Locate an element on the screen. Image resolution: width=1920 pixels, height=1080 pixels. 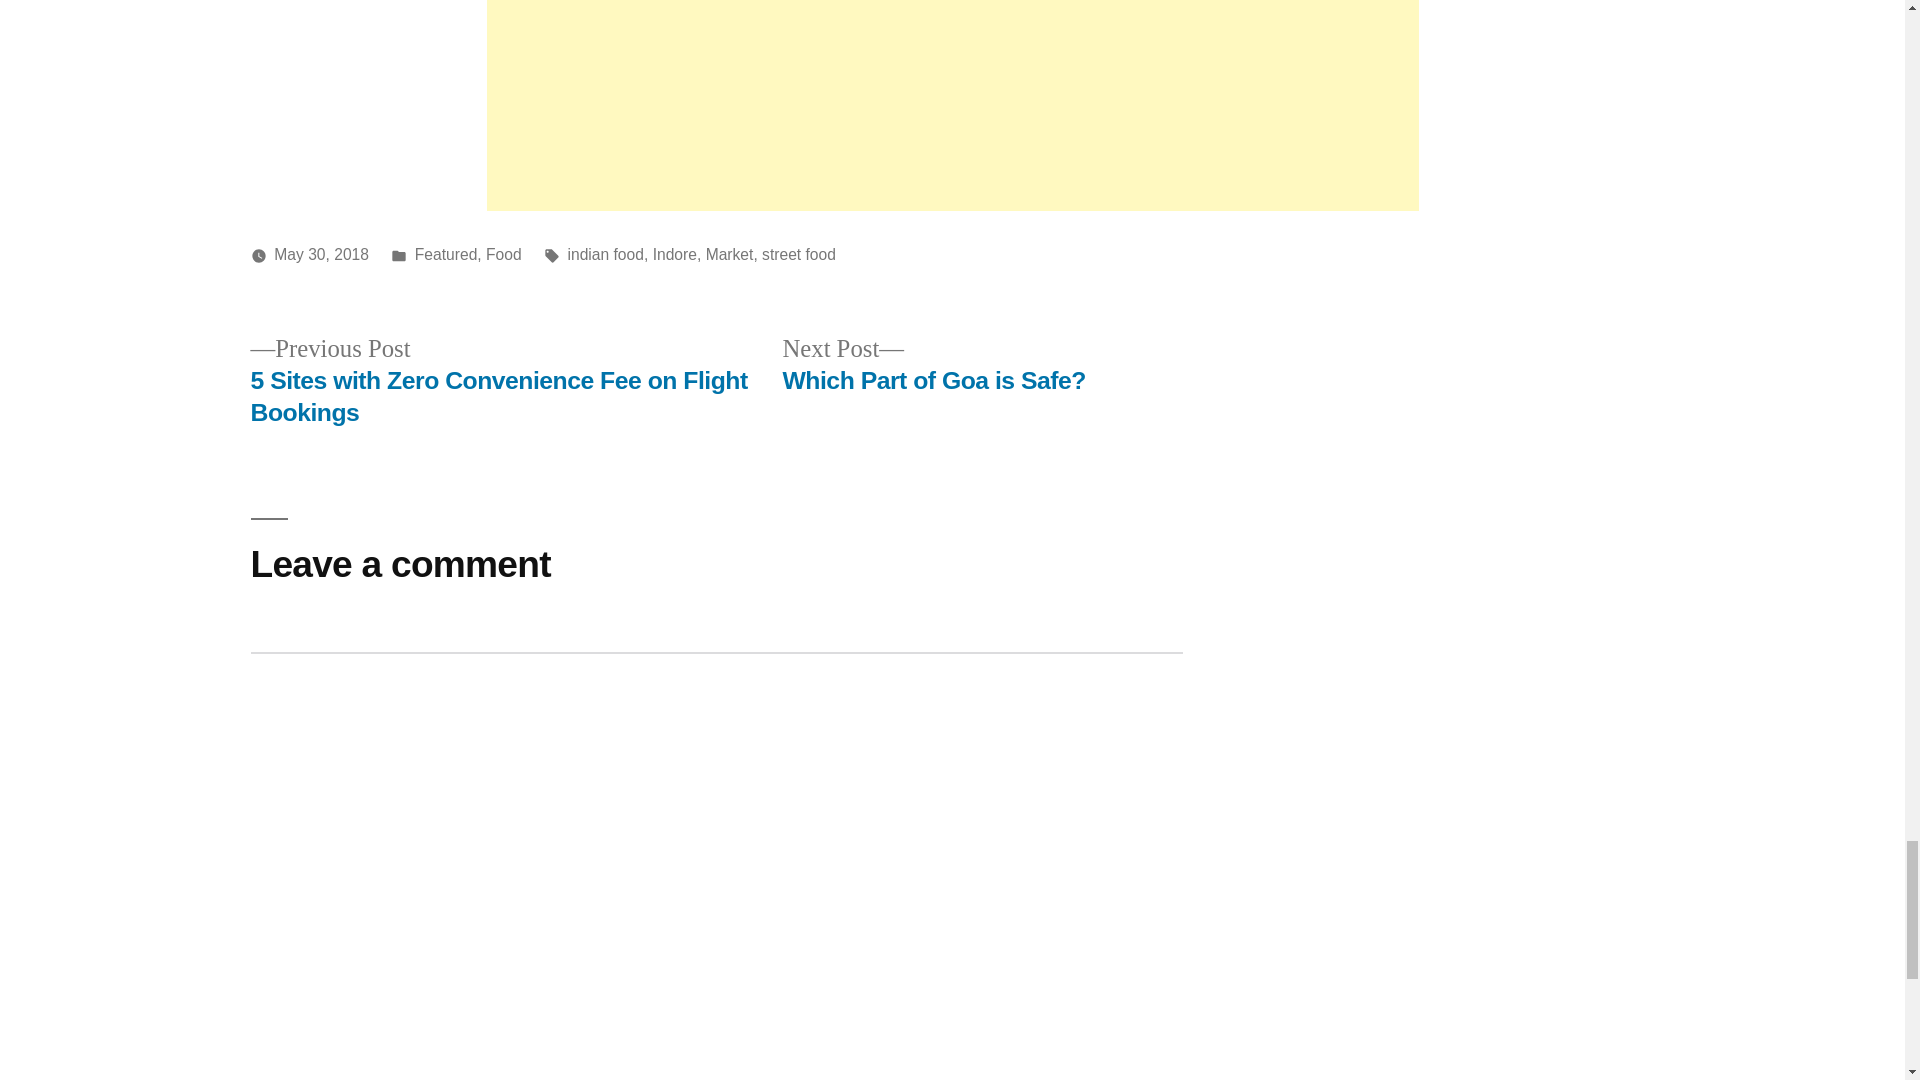
Market is located at coordinates (798, 254).